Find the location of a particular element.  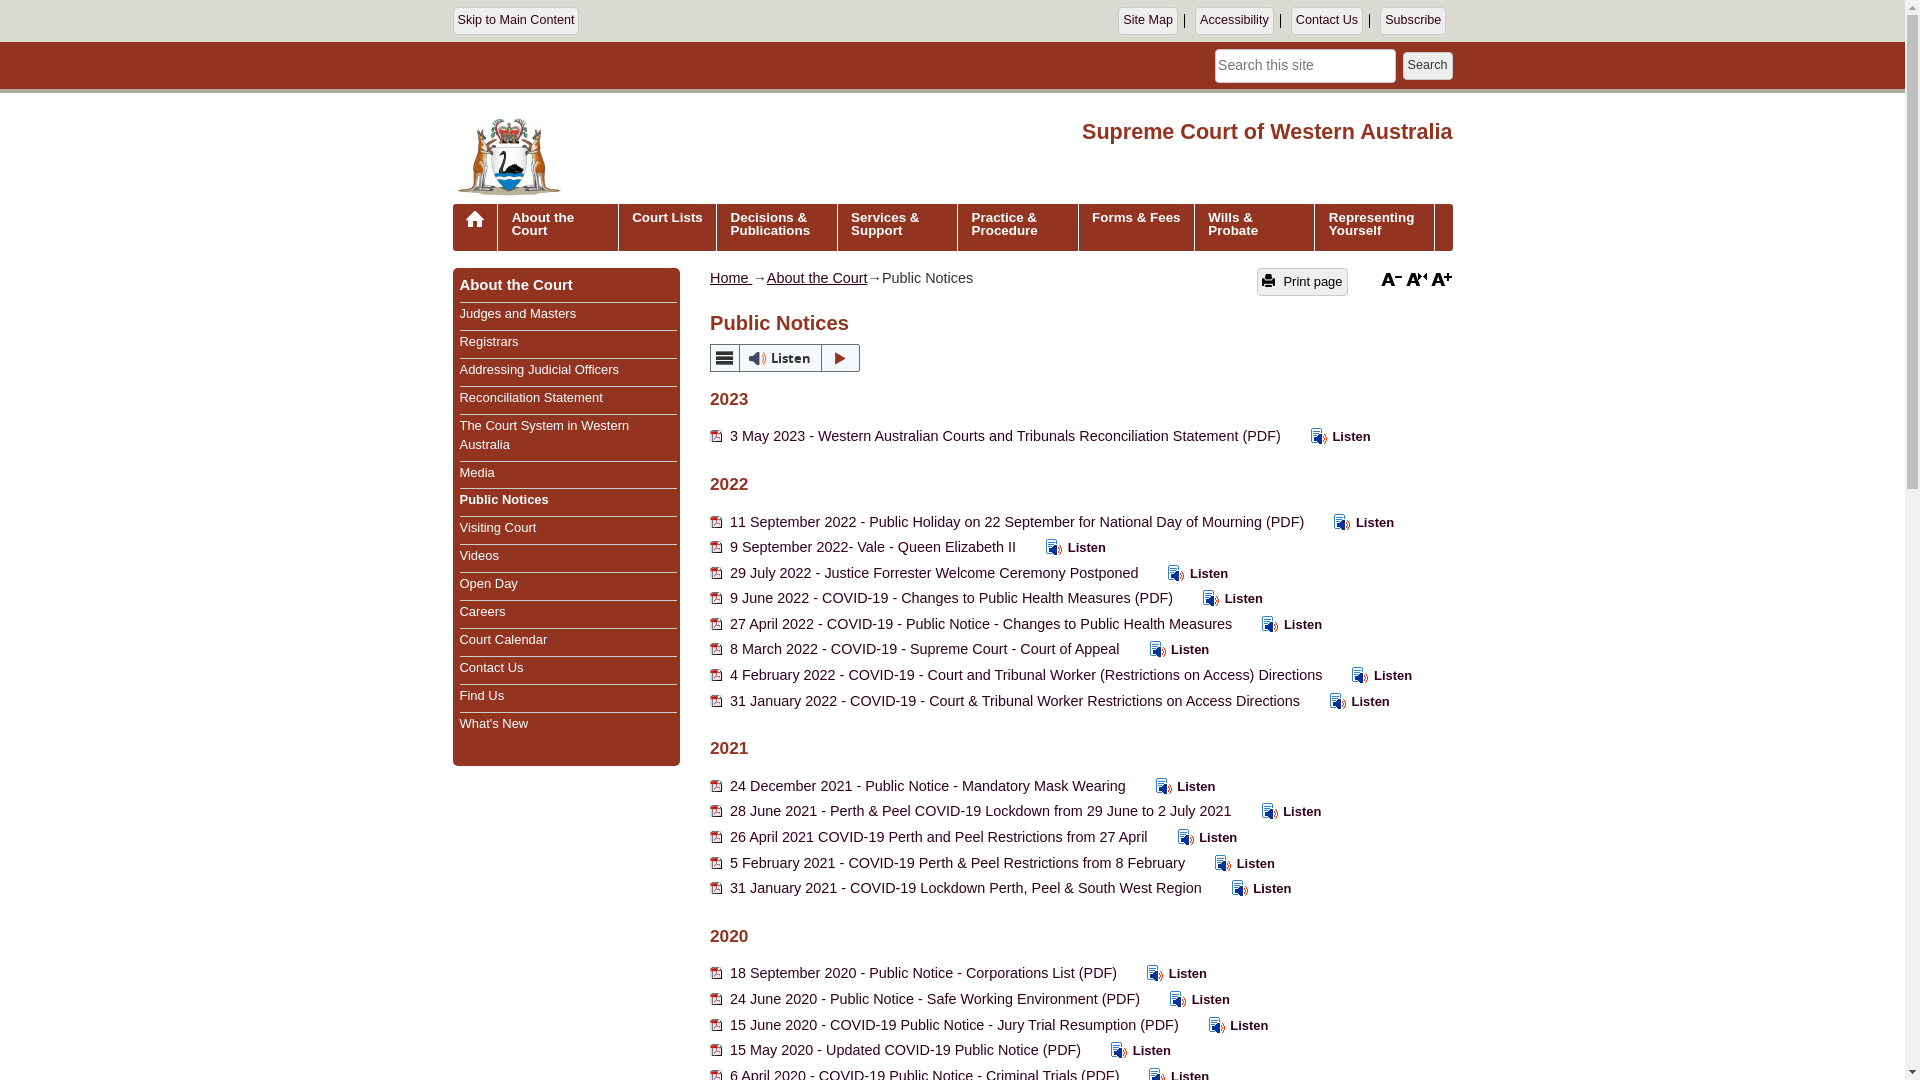

Addressing Judicial Officers is located at coordinates (540, 370).